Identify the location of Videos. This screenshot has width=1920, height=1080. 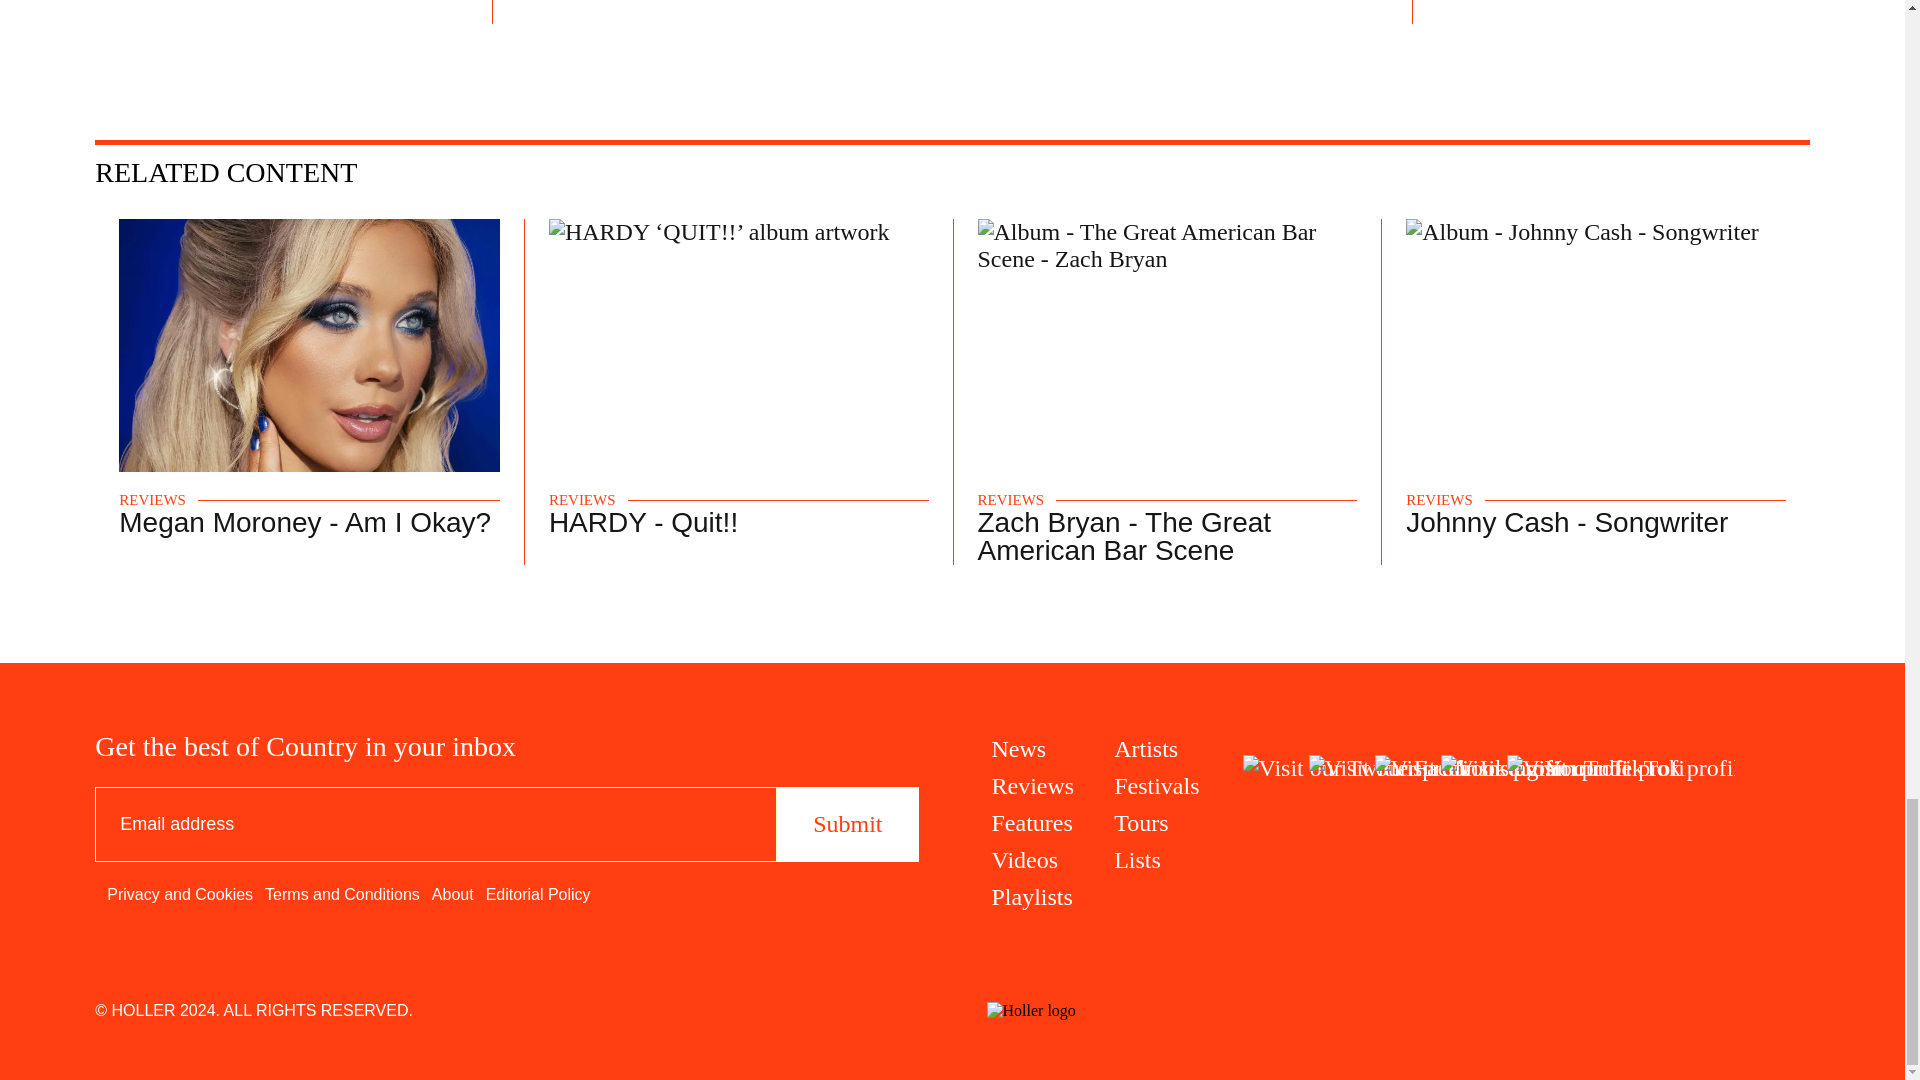
(1034, 860).